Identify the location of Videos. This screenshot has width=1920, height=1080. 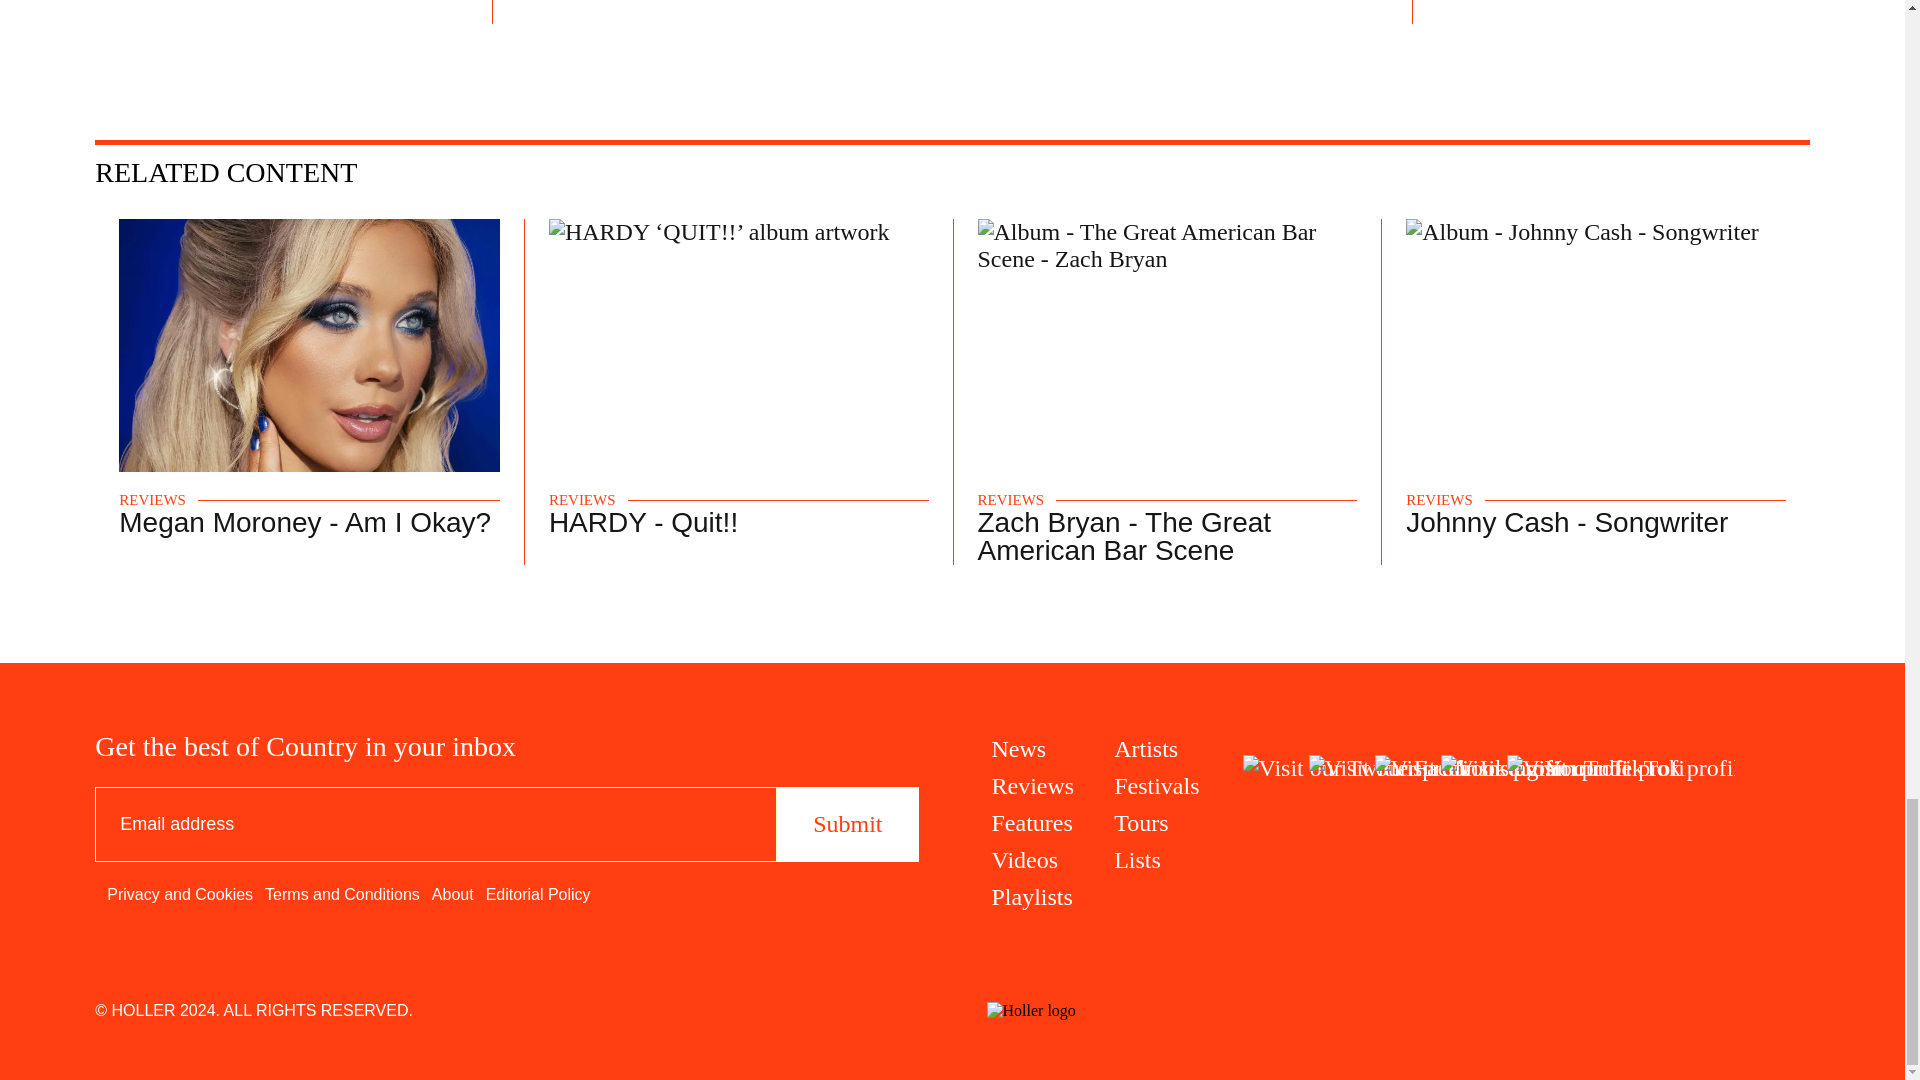
(1034, 860).